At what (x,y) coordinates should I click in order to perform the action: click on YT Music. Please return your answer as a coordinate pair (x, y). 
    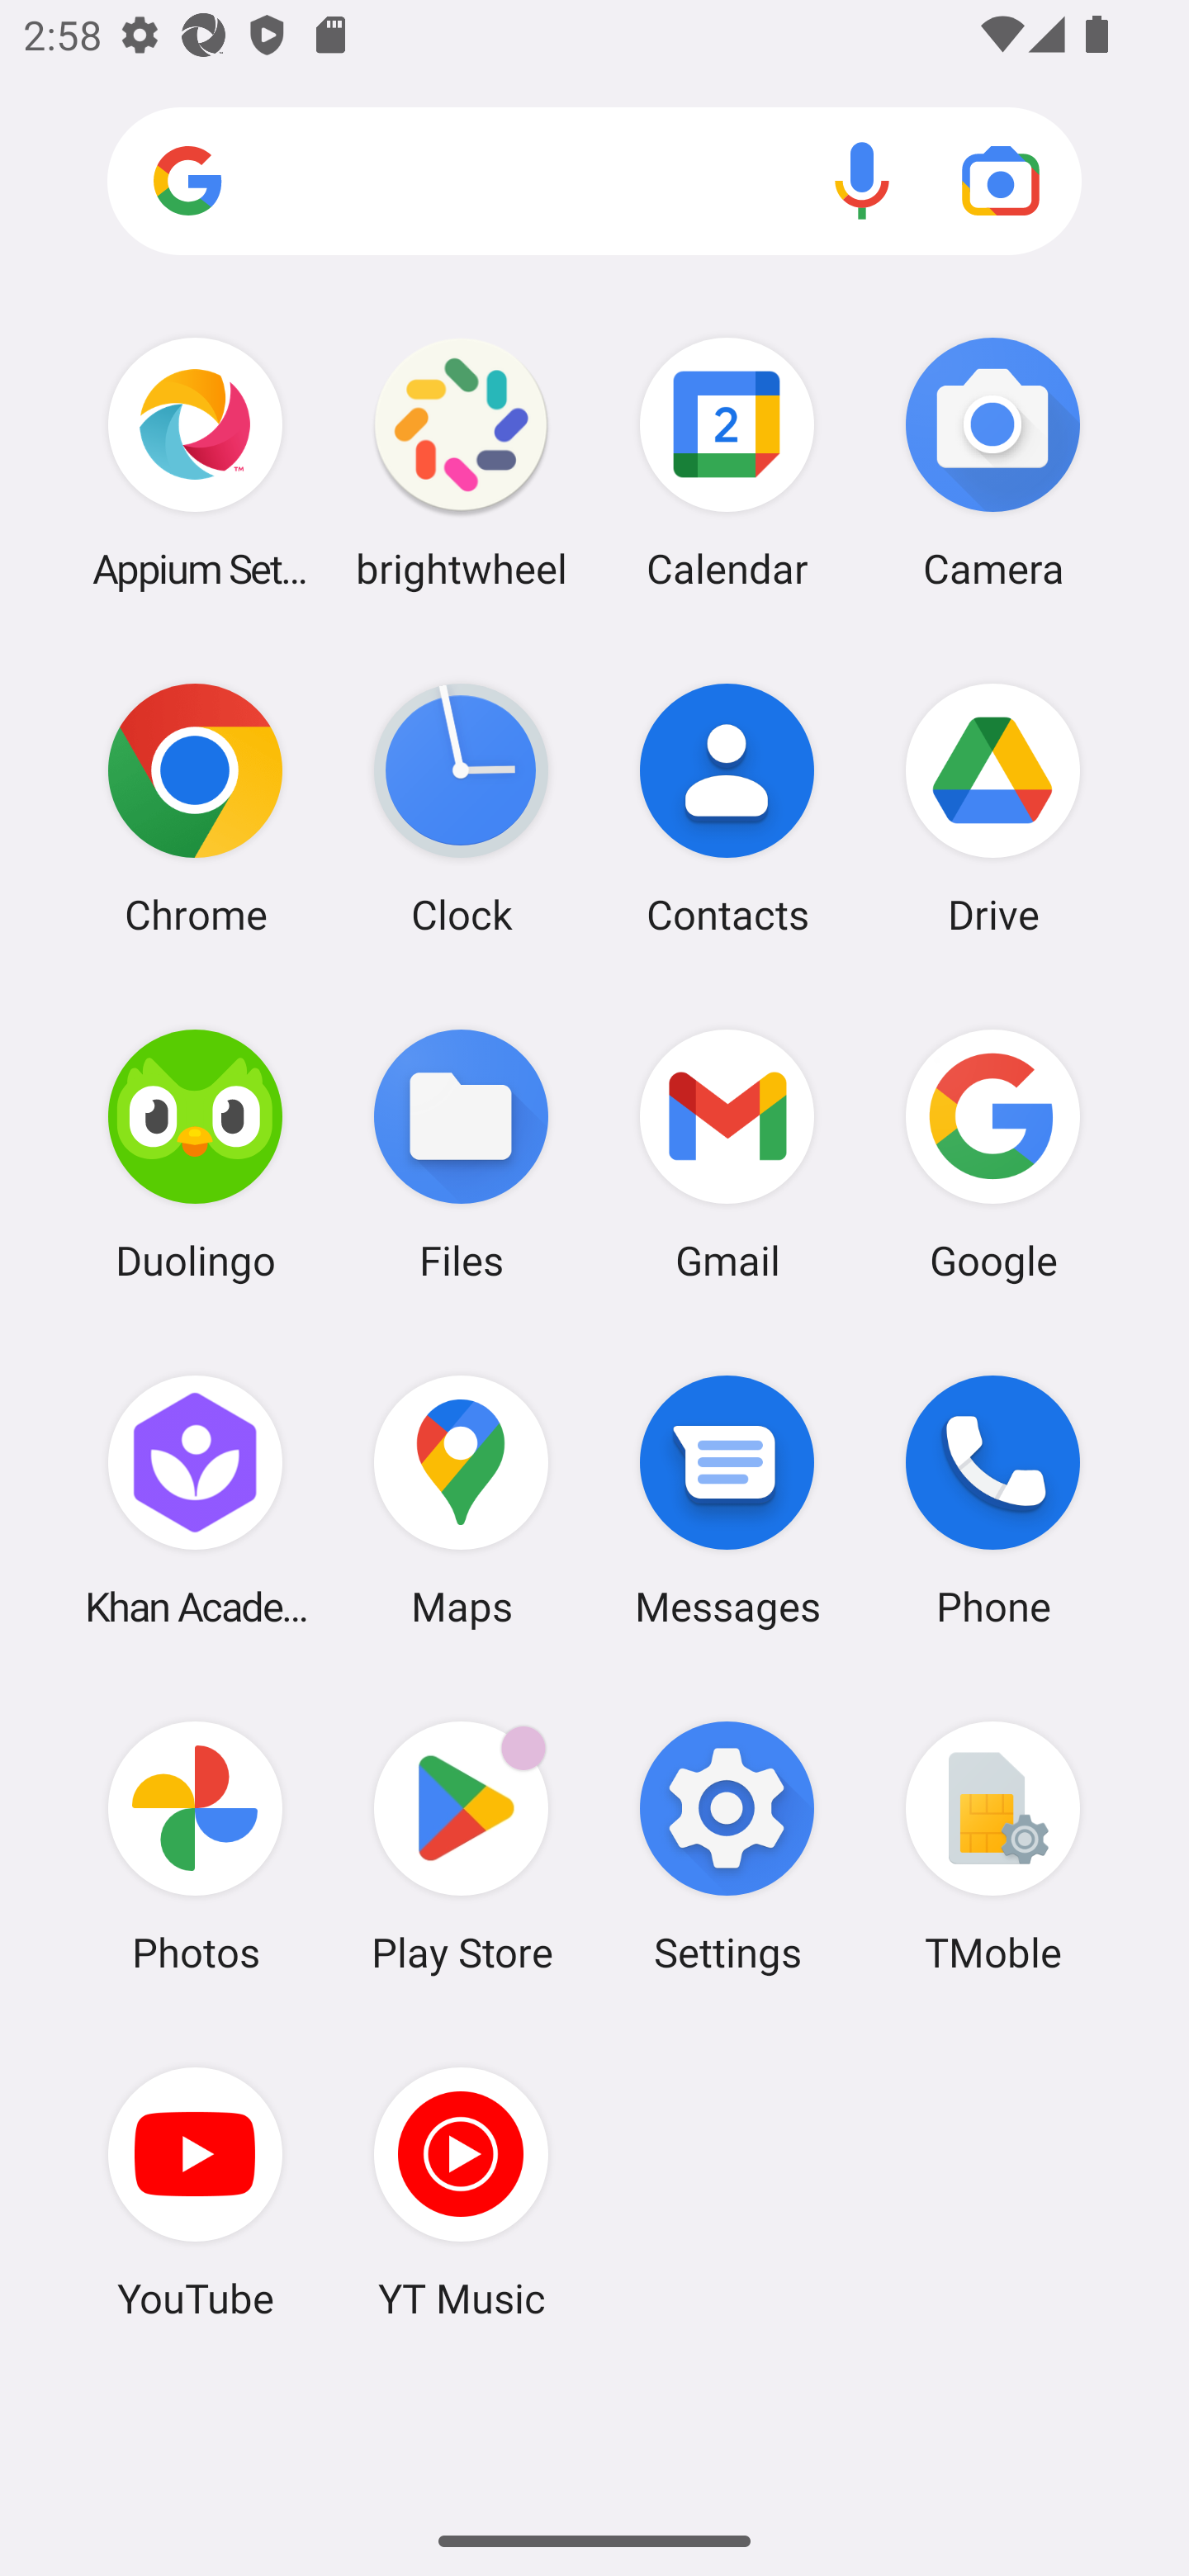
    Looking at the image, I should click on (461, 2192).